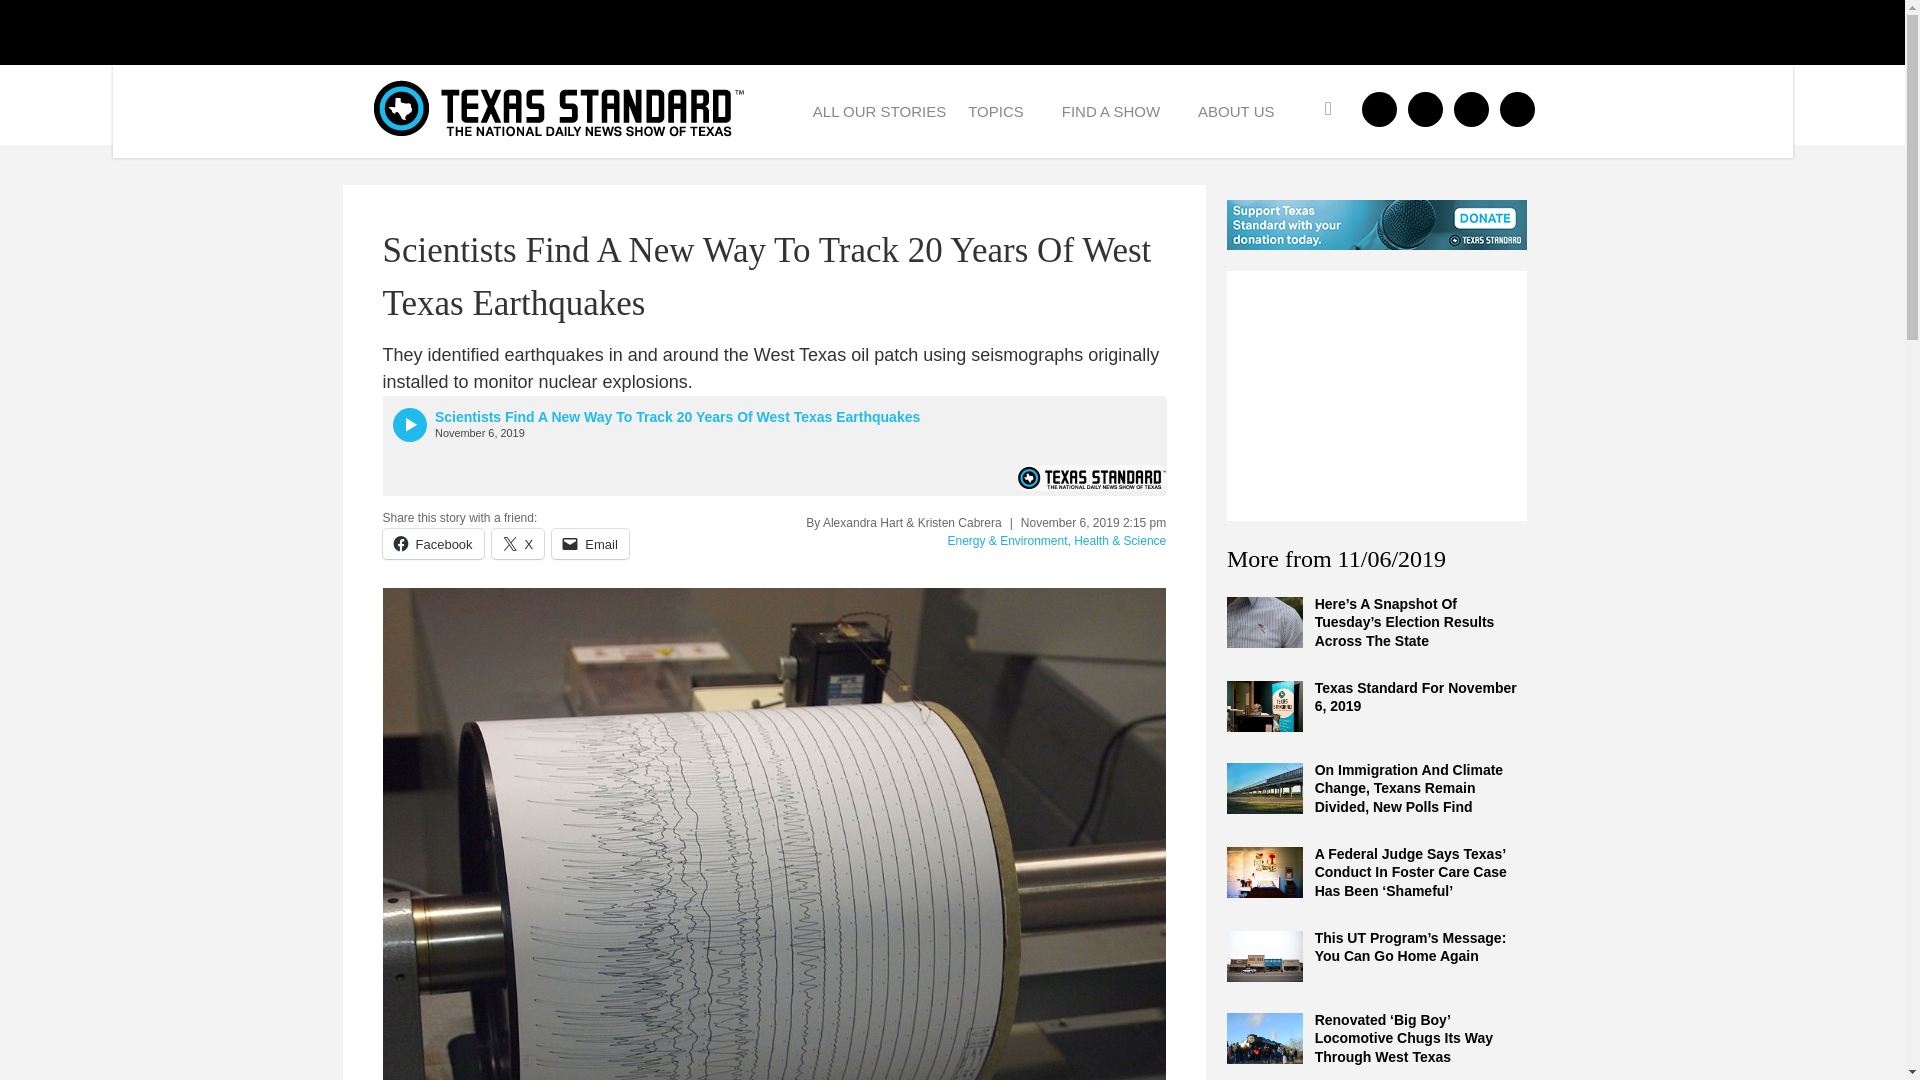 Image resolution: width=1920 pixels, height=1080 pixels. What do you see at coordinates (590, 544) in the screenshot?
I see `Click to email a link to a friend` at bounding box center [590, 544].